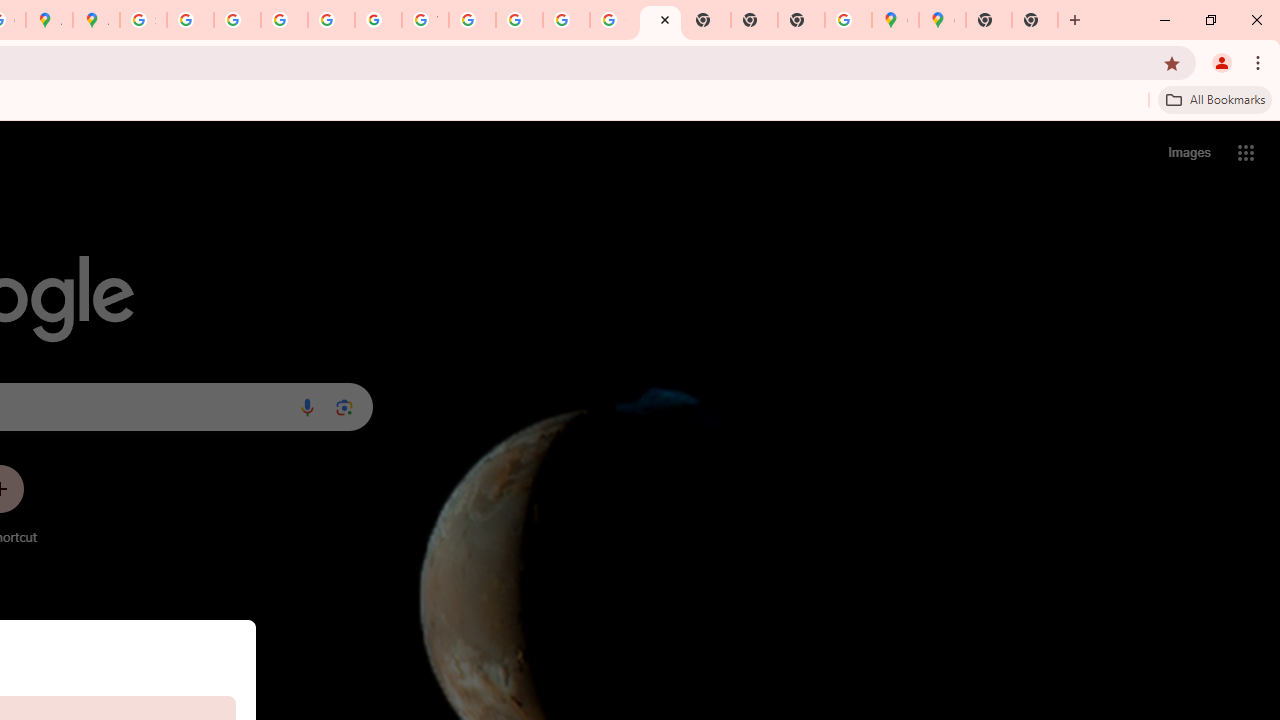 Image resolution: width=1280 pixels, height=720 pixels. I want to click on New Tab, so click(802, 20).